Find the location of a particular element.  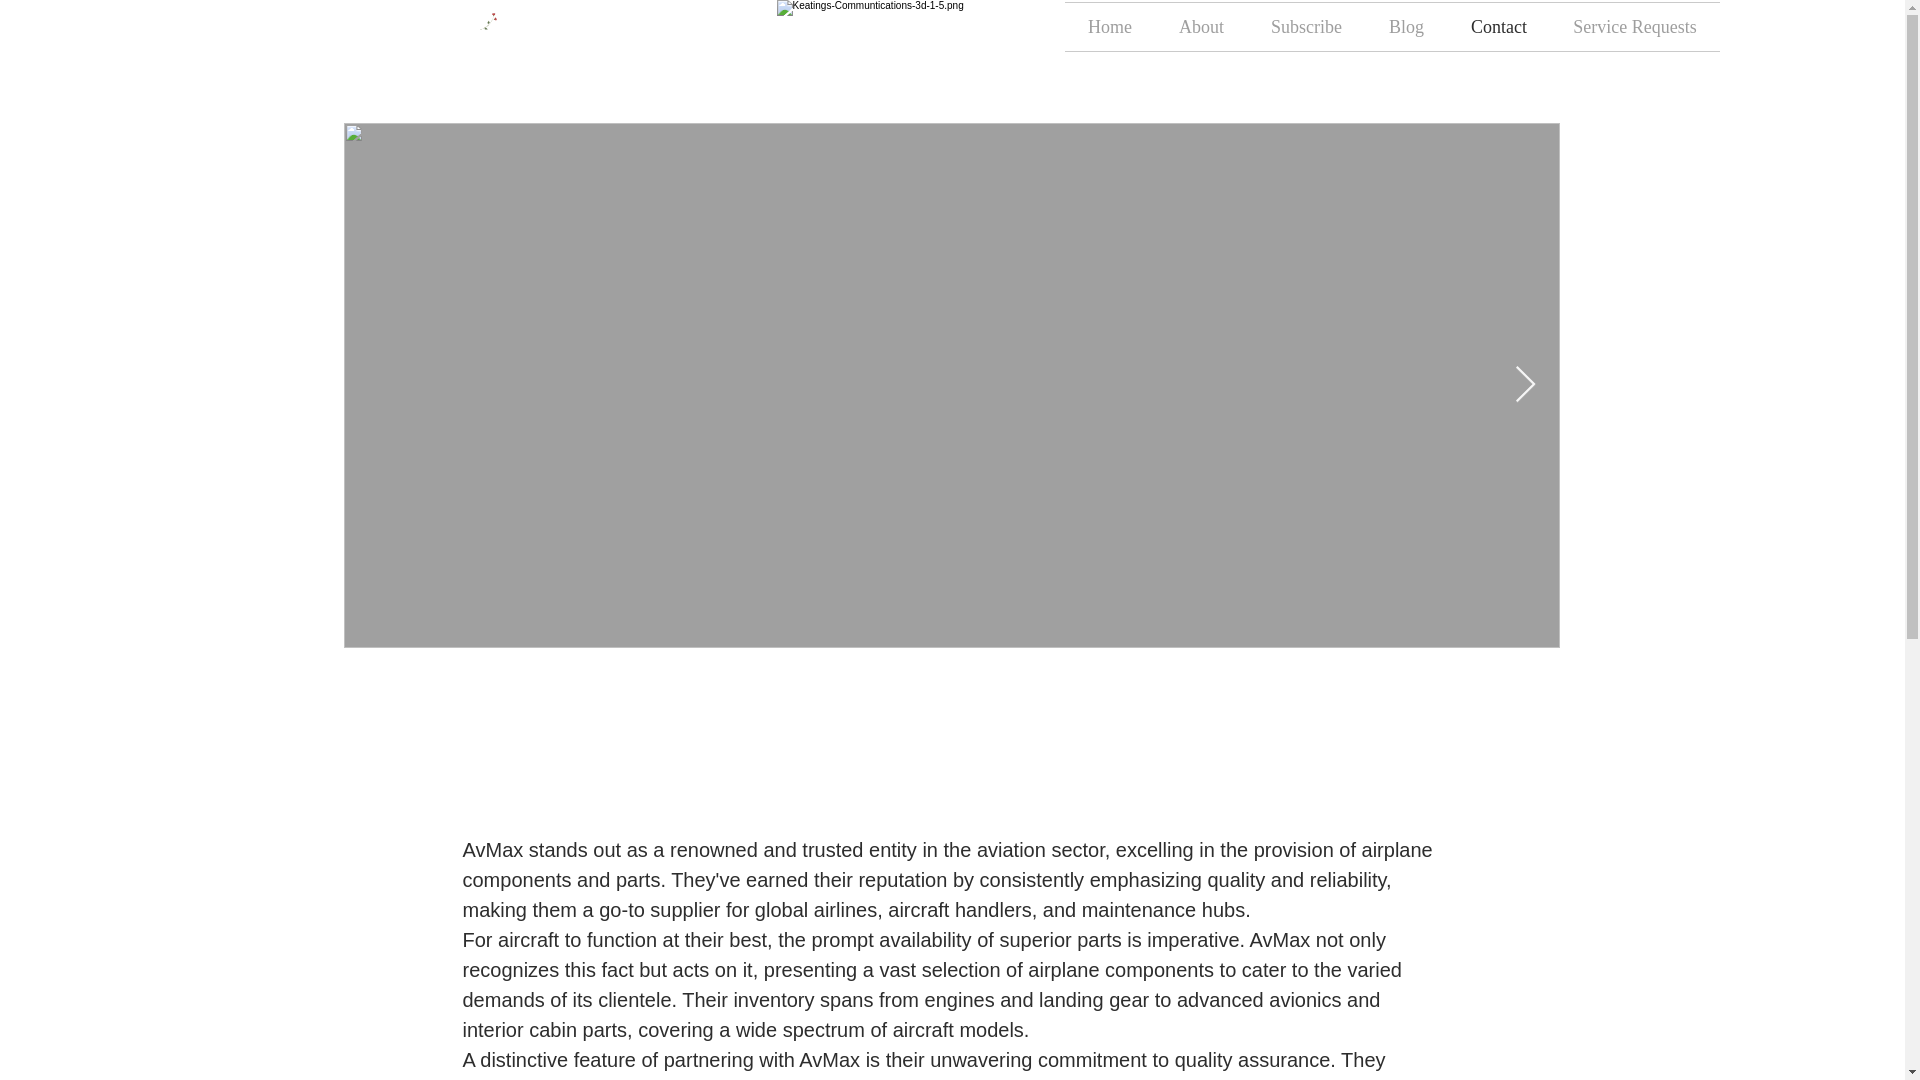

Contact is located at coordinates (1499, 26).